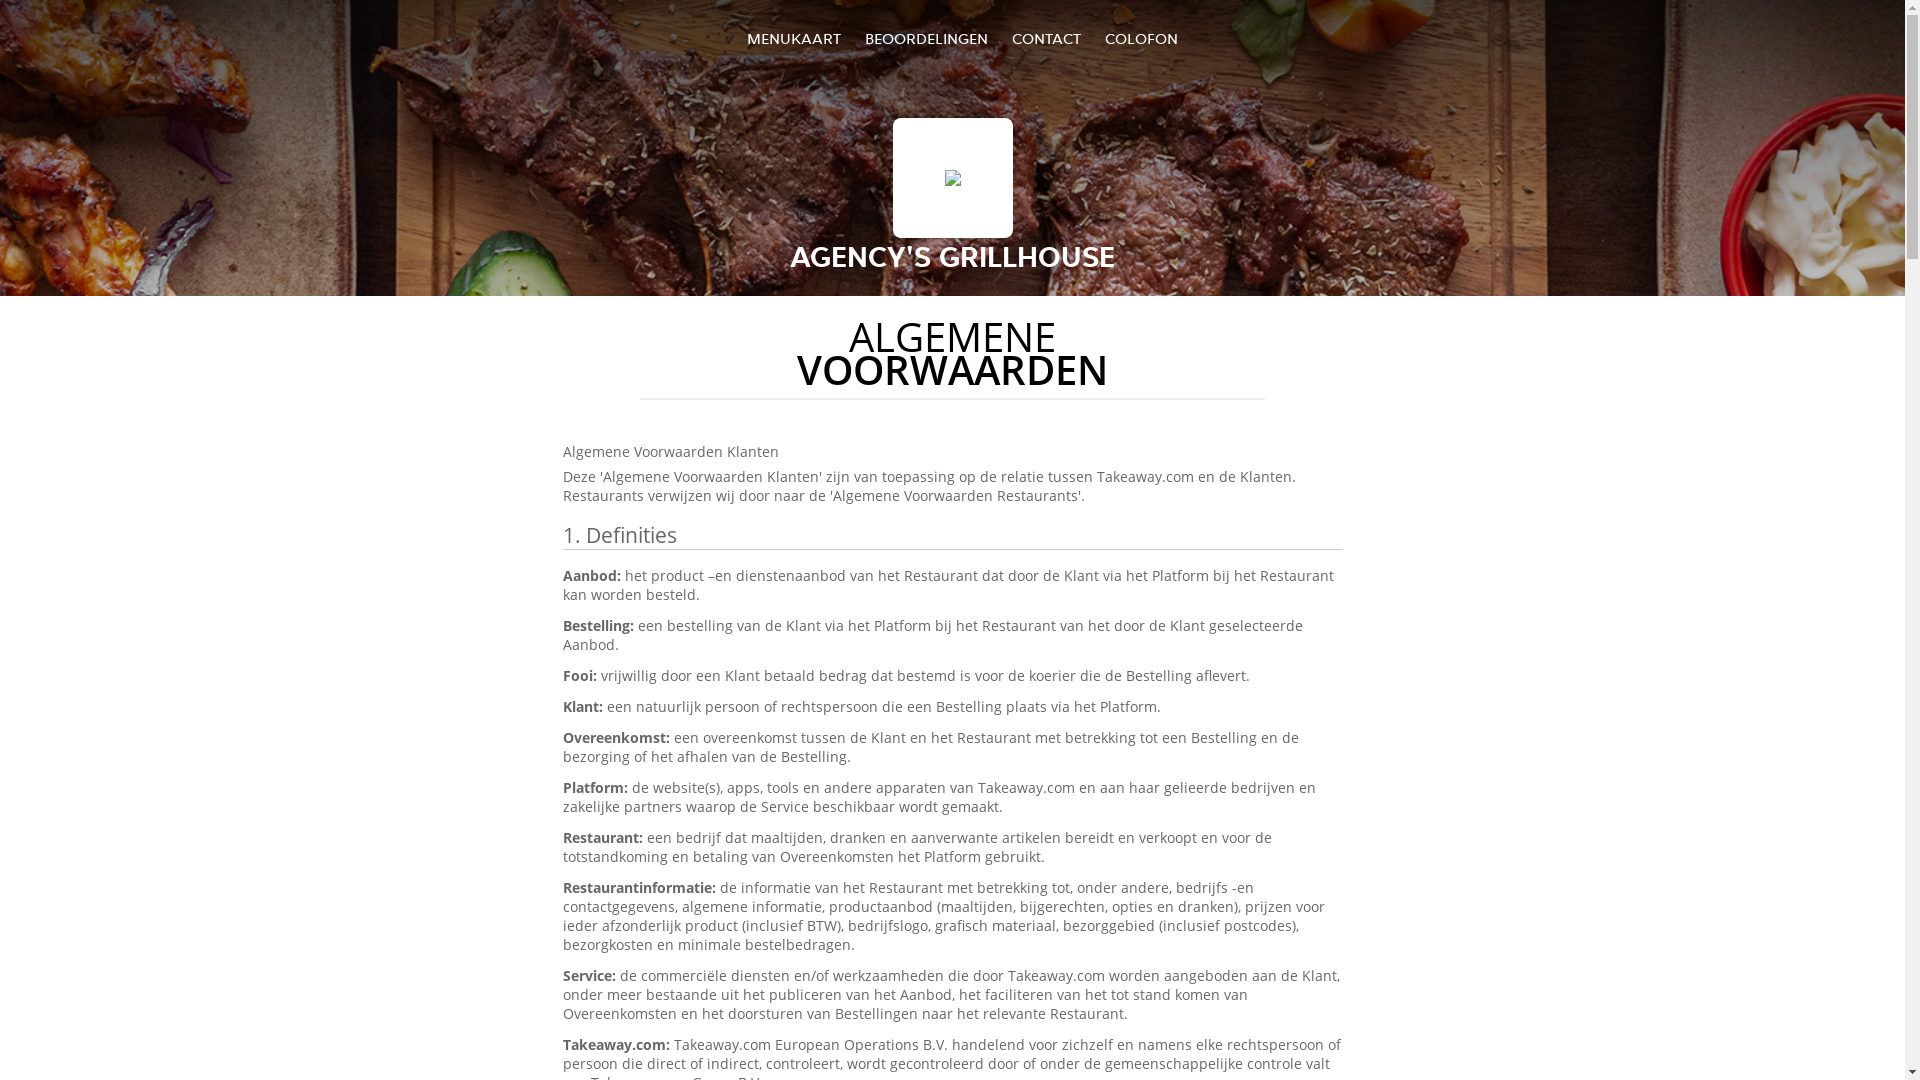 This screenshot has height=1080, width=1920. What do you see at coordinates (926, 38) in the screenshot?
I see `BEOORDELINGEN` at bounding box center [926, 38].